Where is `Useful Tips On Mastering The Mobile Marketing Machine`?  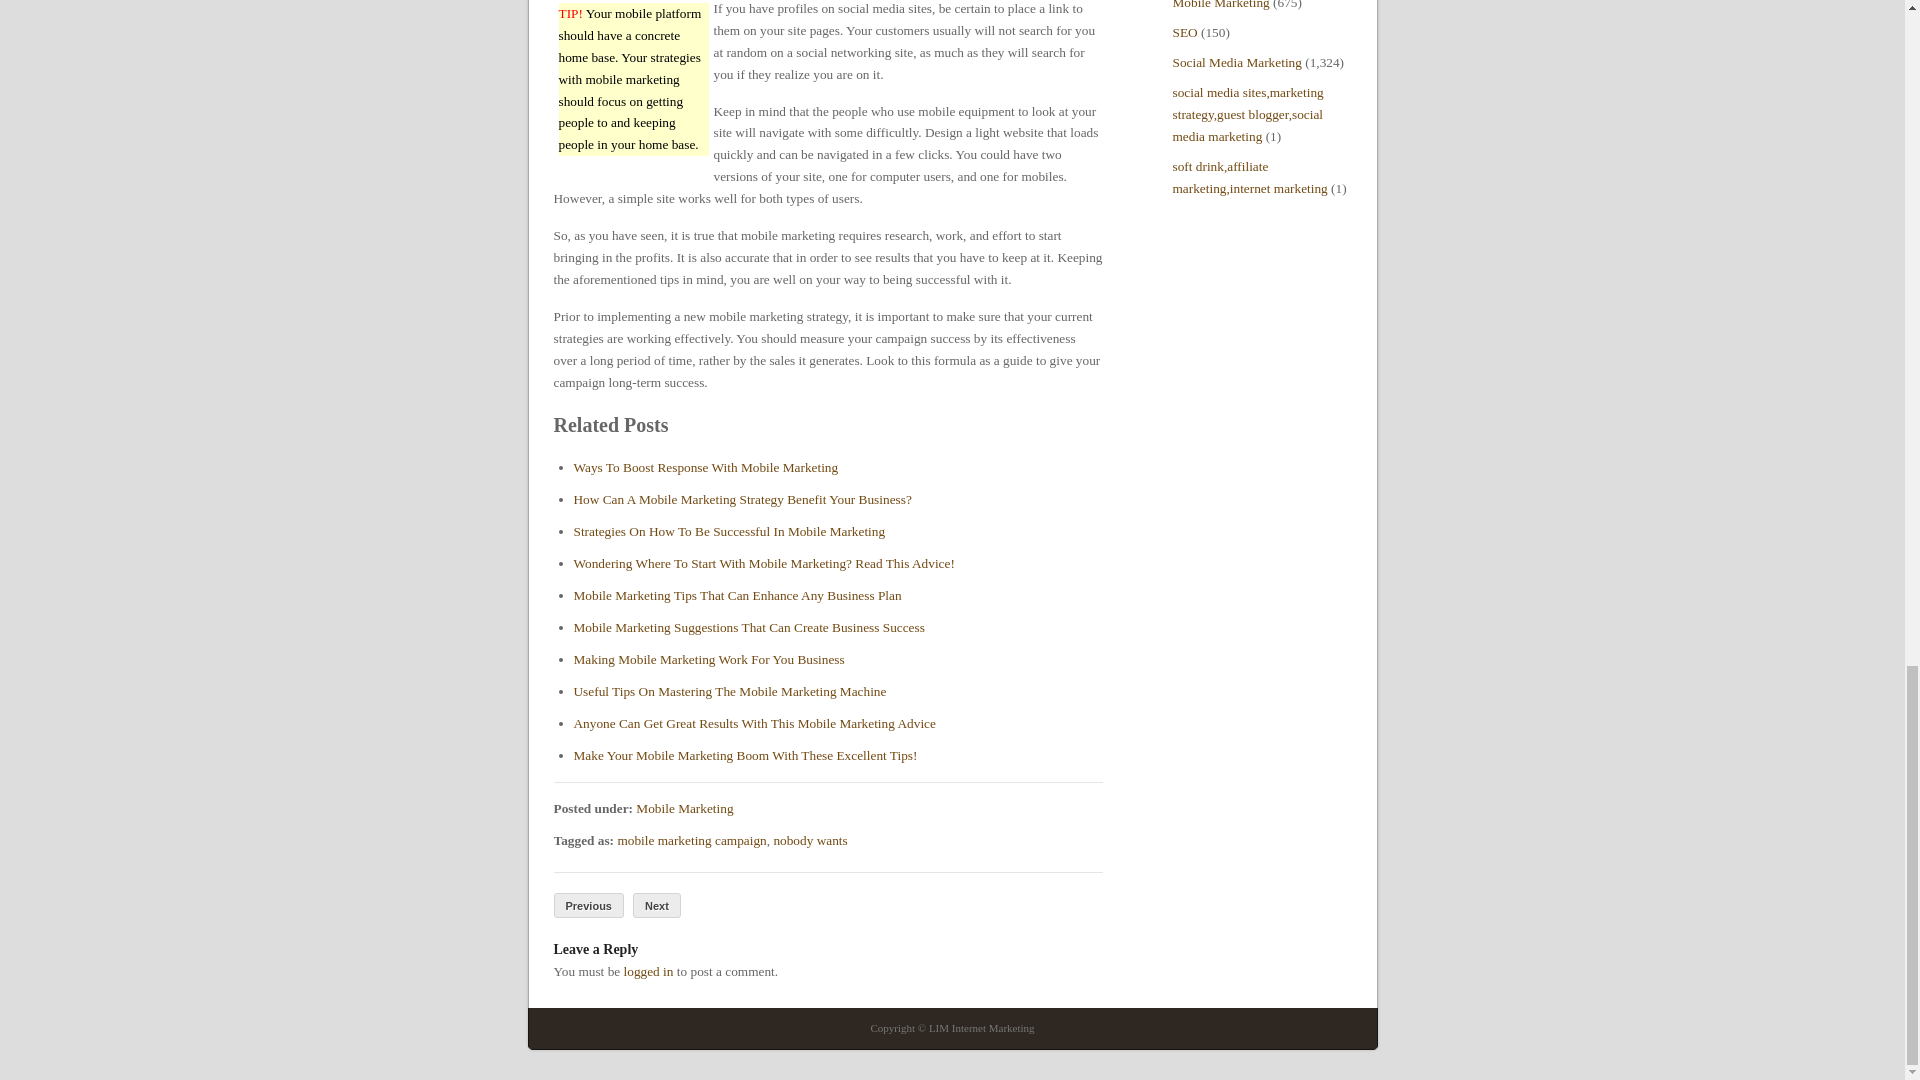
Useful Tips On Mastering The Mobile Marketing Machine is located at coordinates (730, 690).